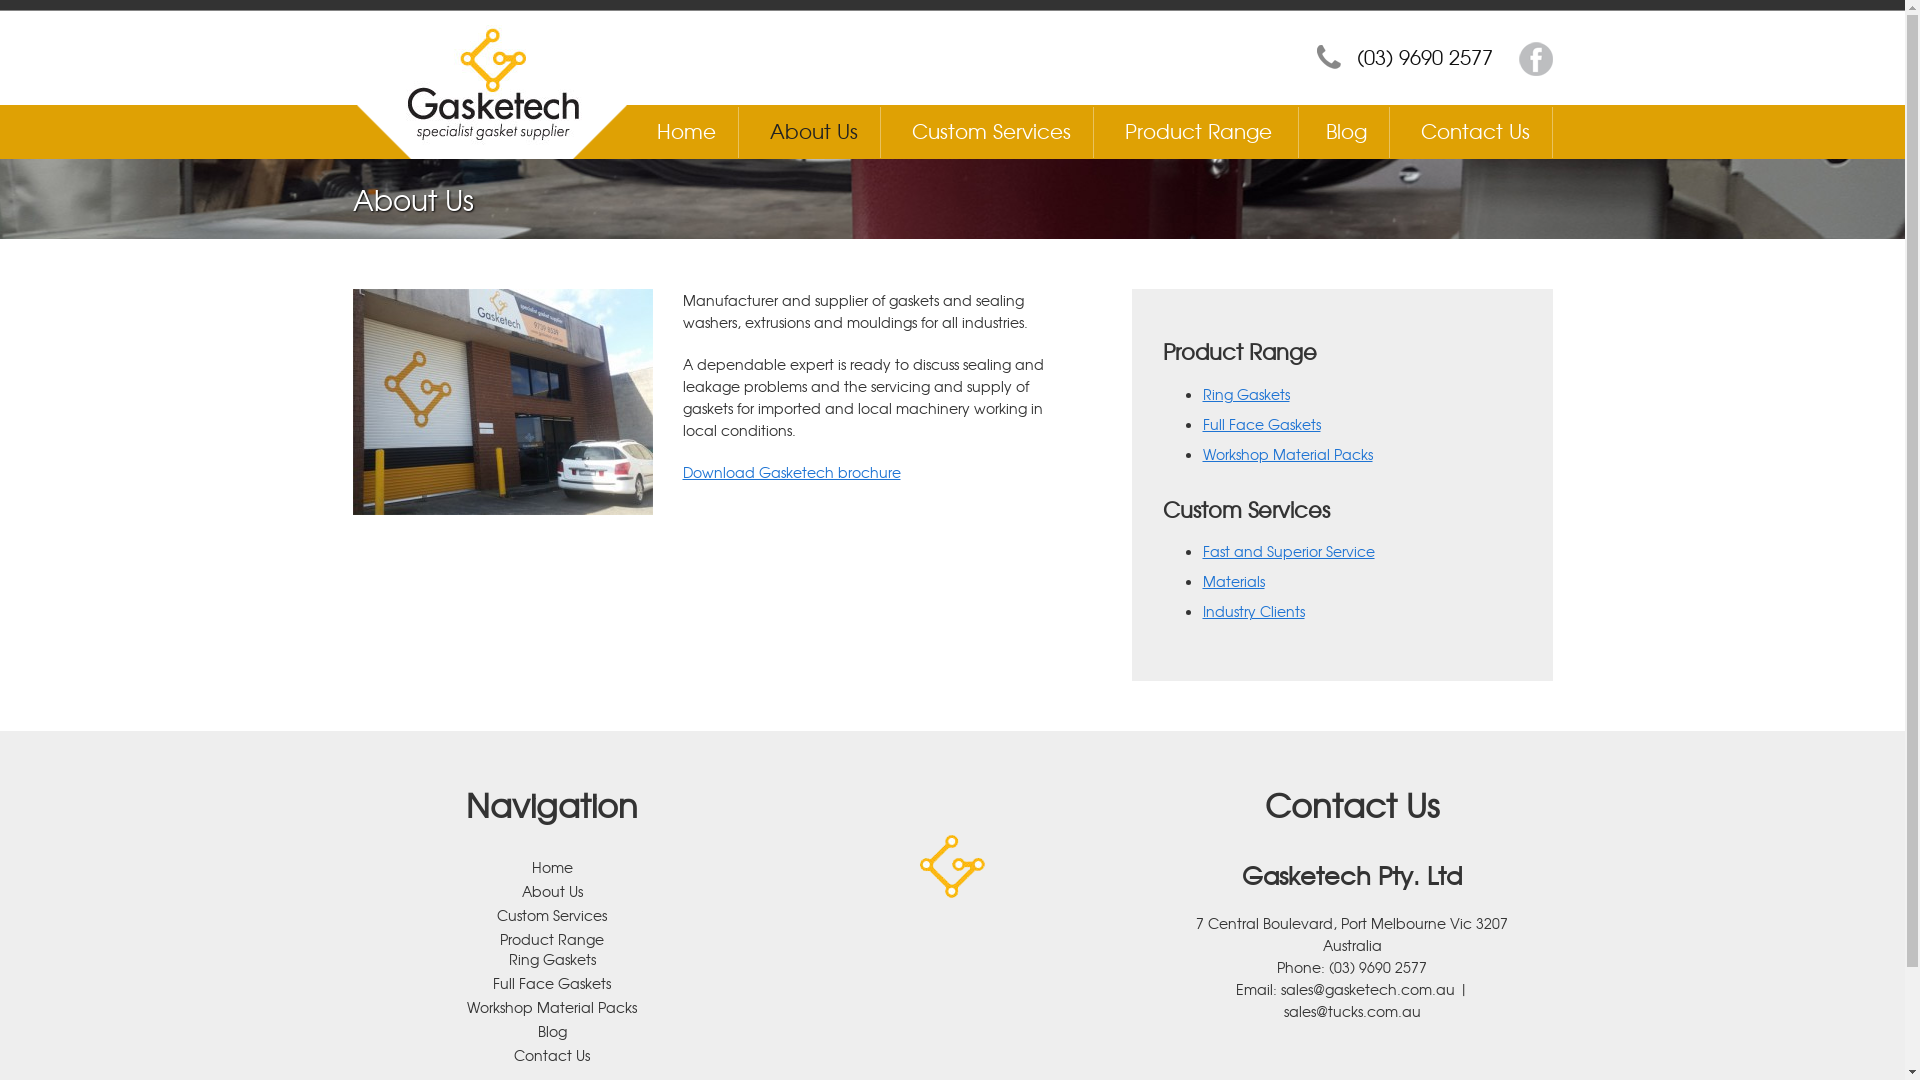 Image resolution: width=1920 pixels, height=1080 pixels. What do you see at coordinates (552, 867) in the screenshot?
I see `Home` at bounding box center [552, 867].